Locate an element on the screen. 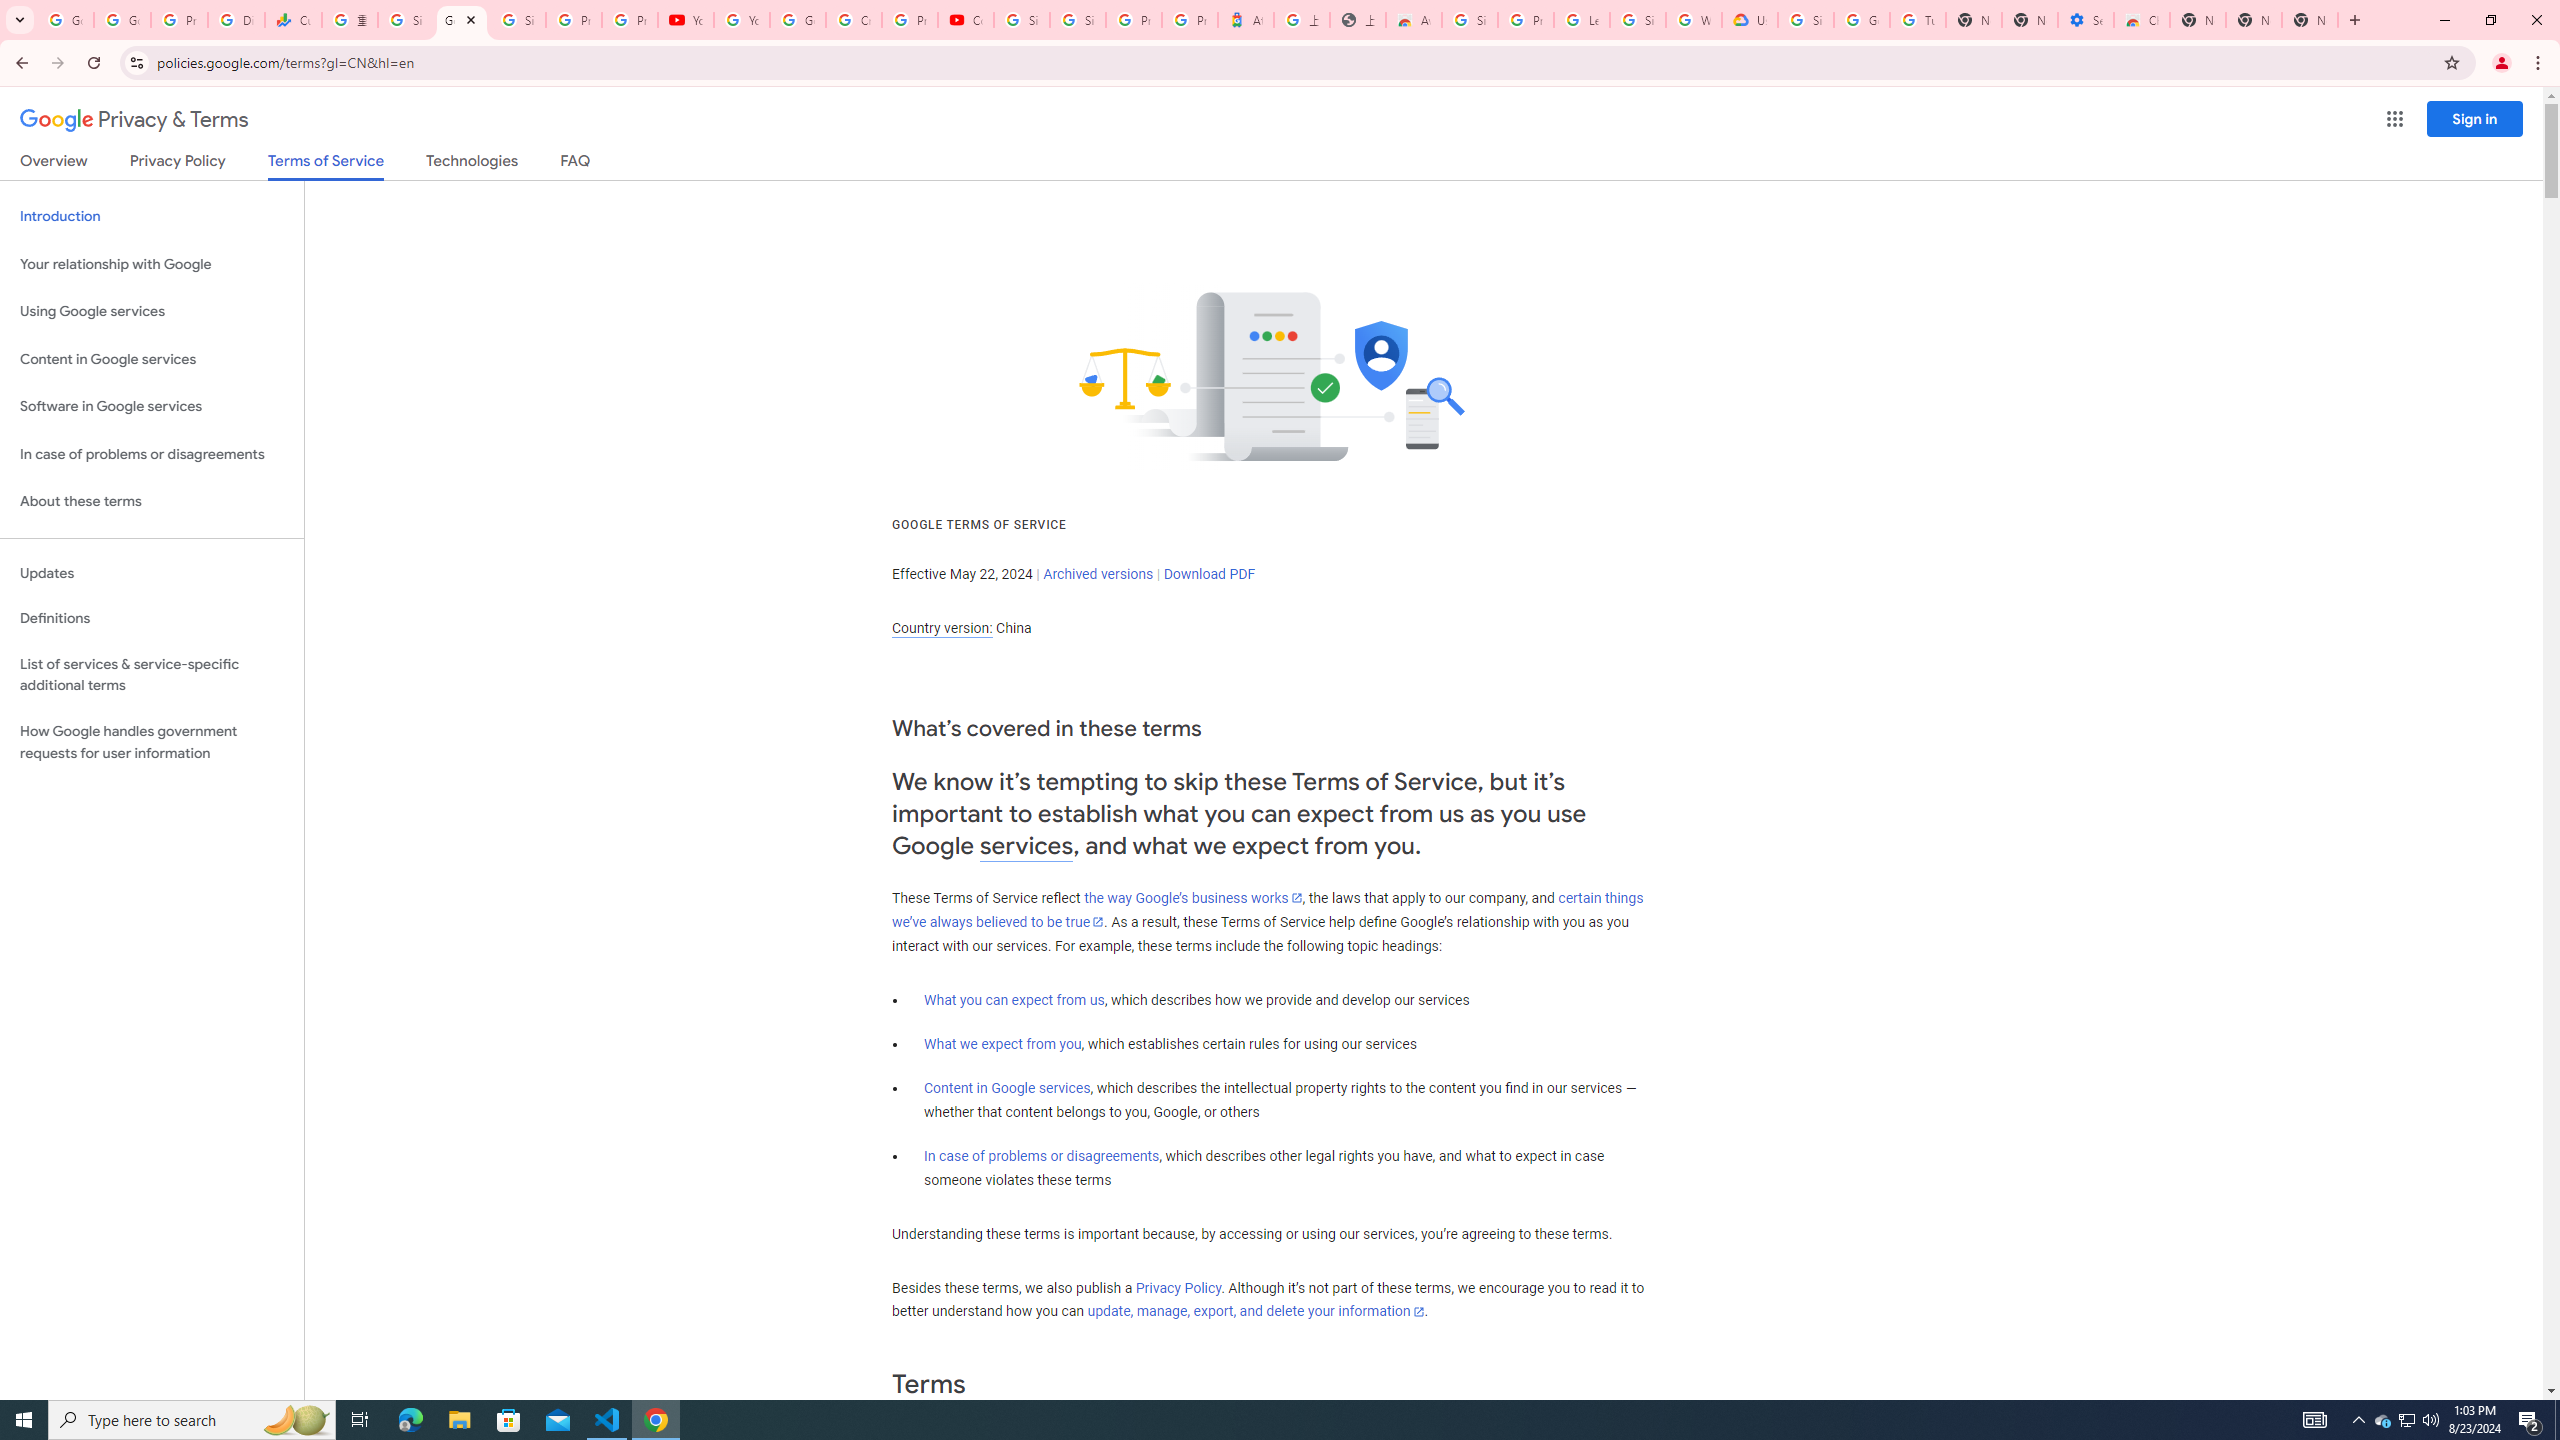 The image size is (2560, 1440). Software in Google services is located at coordinates (152, 406).